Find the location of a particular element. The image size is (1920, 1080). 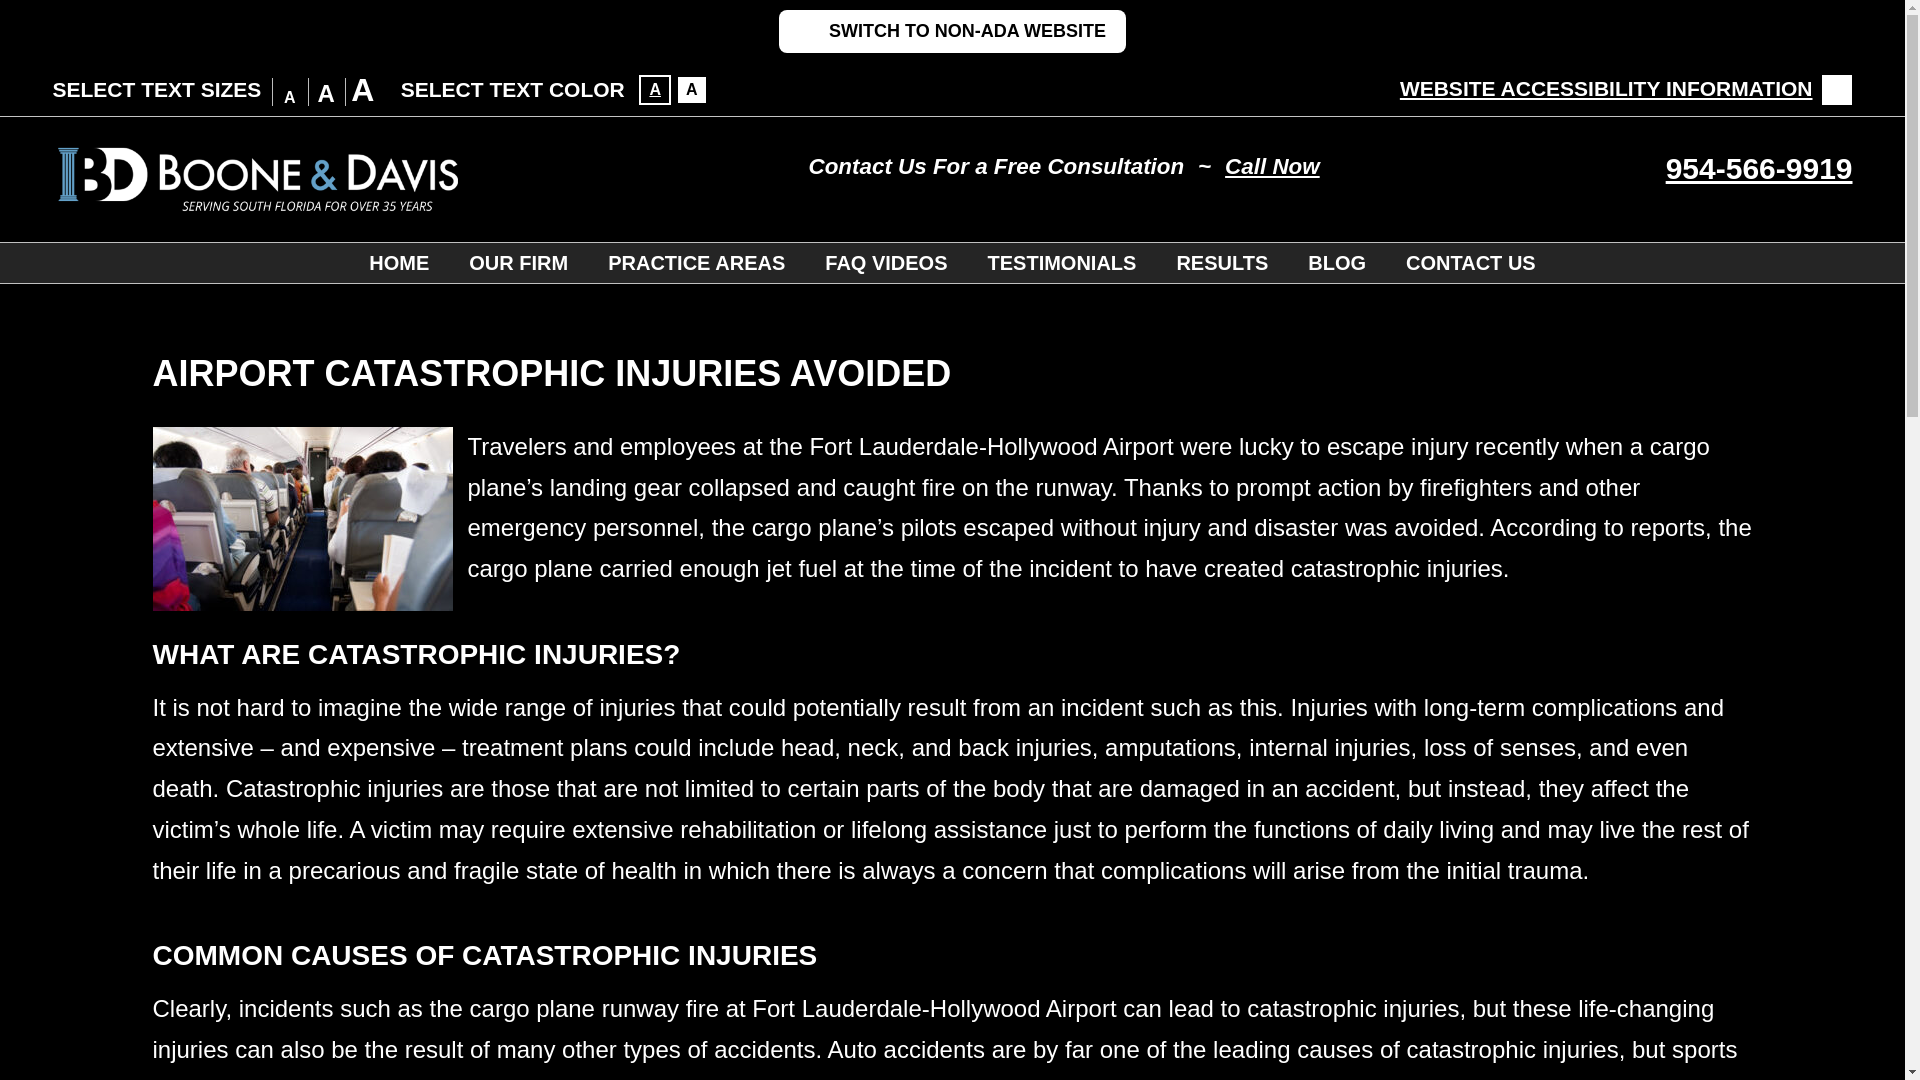

SWITCH TO NON-ADA WEBSITE is located at coordinates (952, 30).